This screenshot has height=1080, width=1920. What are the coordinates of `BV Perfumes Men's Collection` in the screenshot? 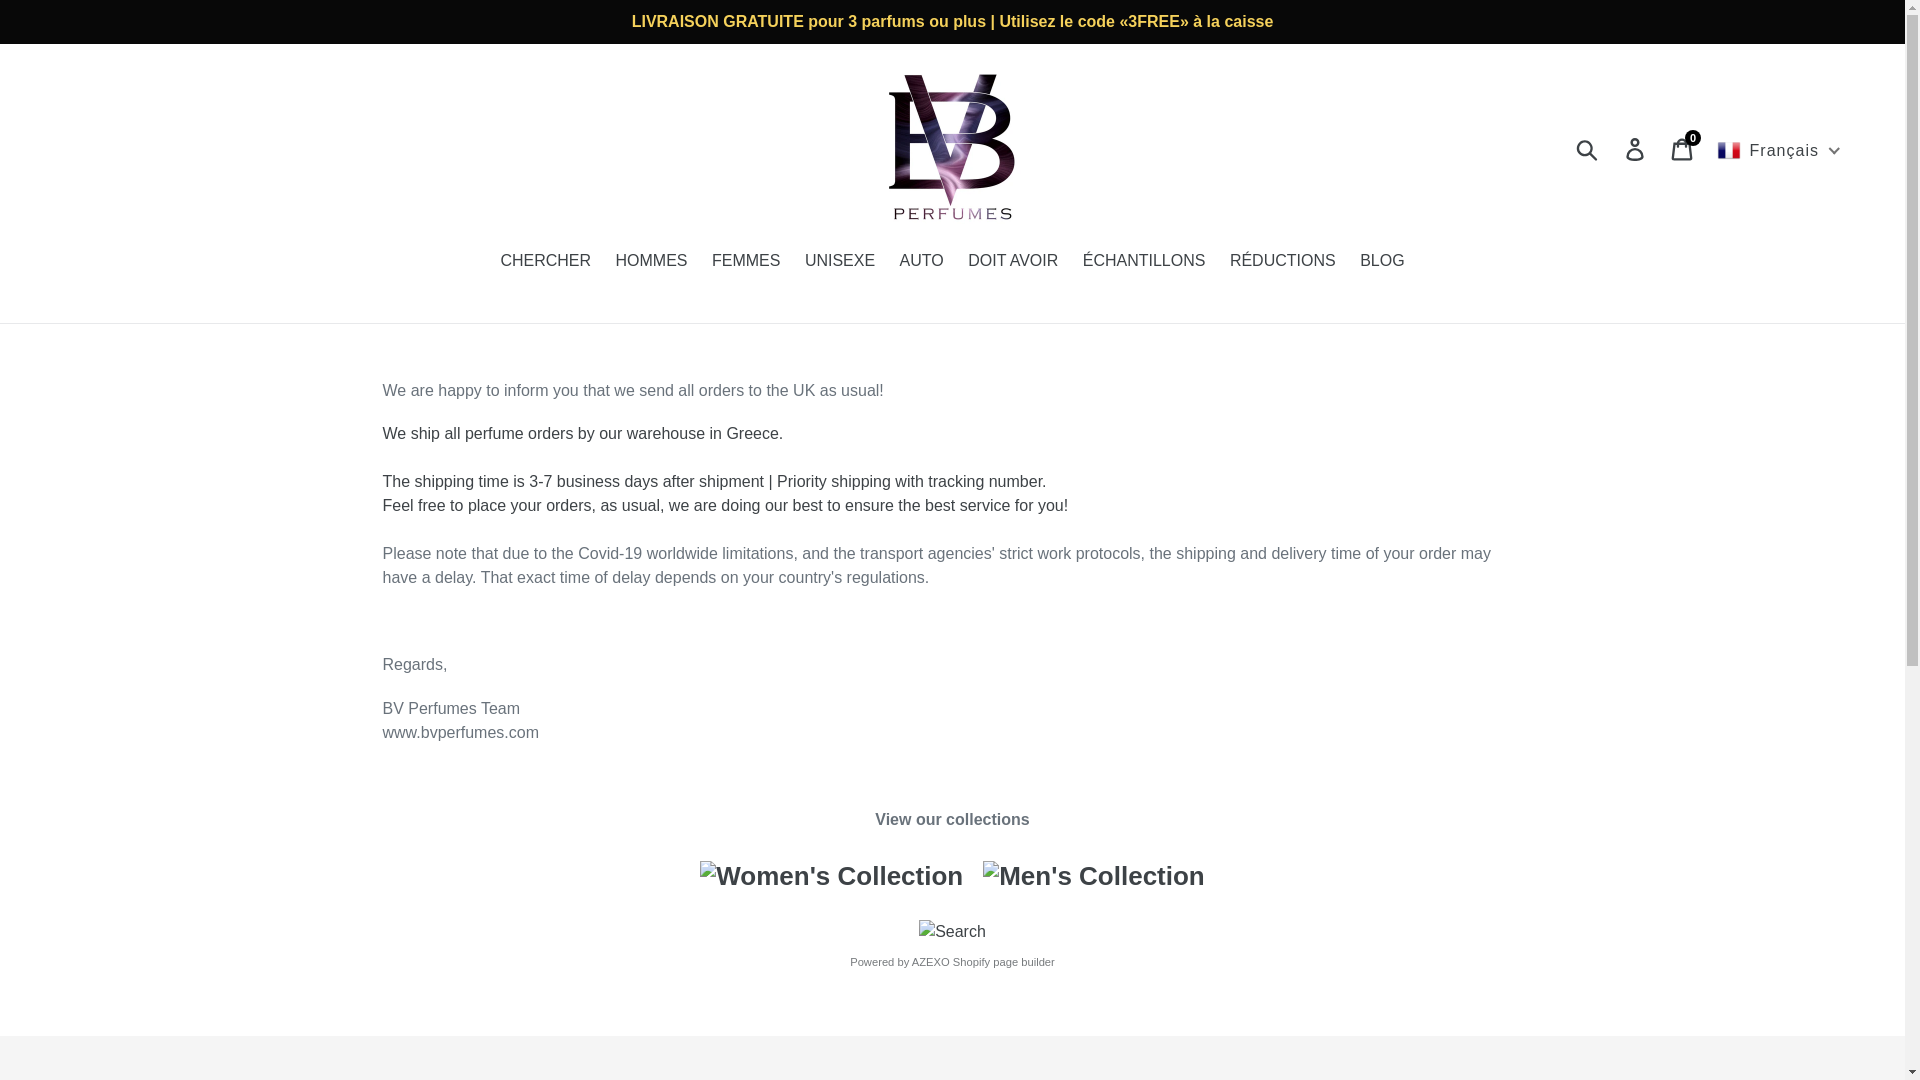 It's located at (1636, 148).